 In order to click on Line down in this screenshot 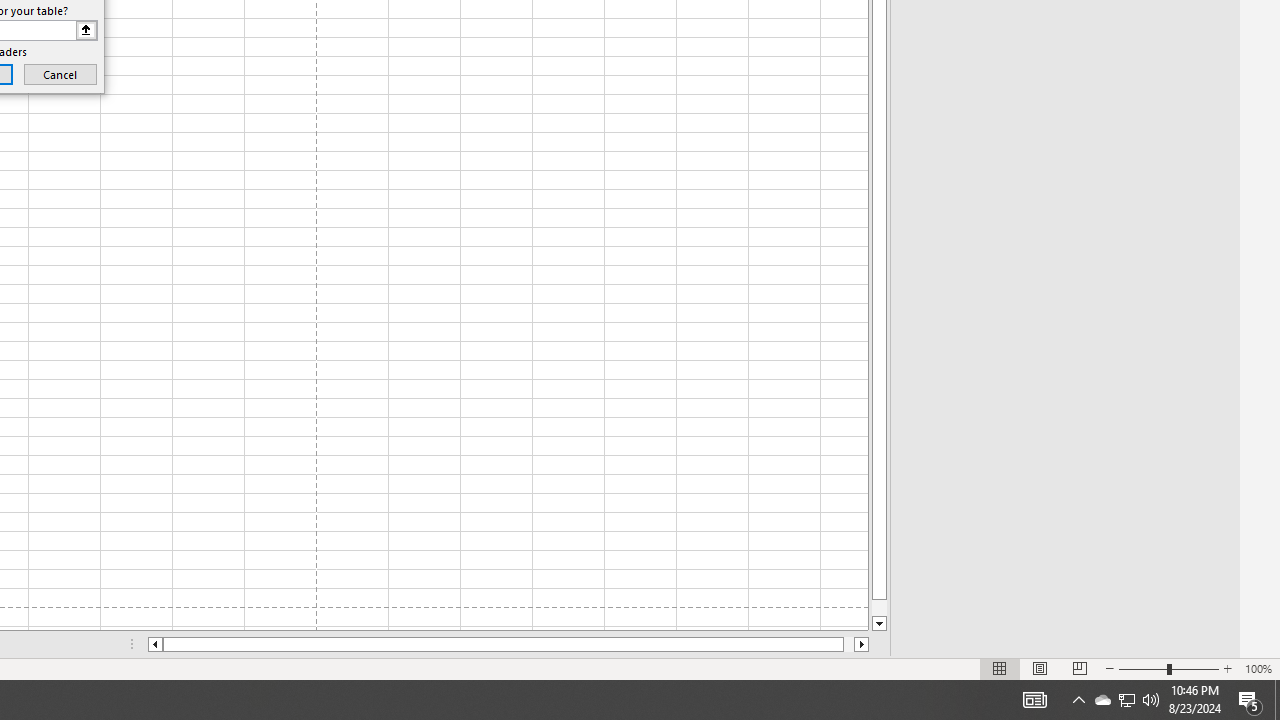, I will do `click(879, 624)`.